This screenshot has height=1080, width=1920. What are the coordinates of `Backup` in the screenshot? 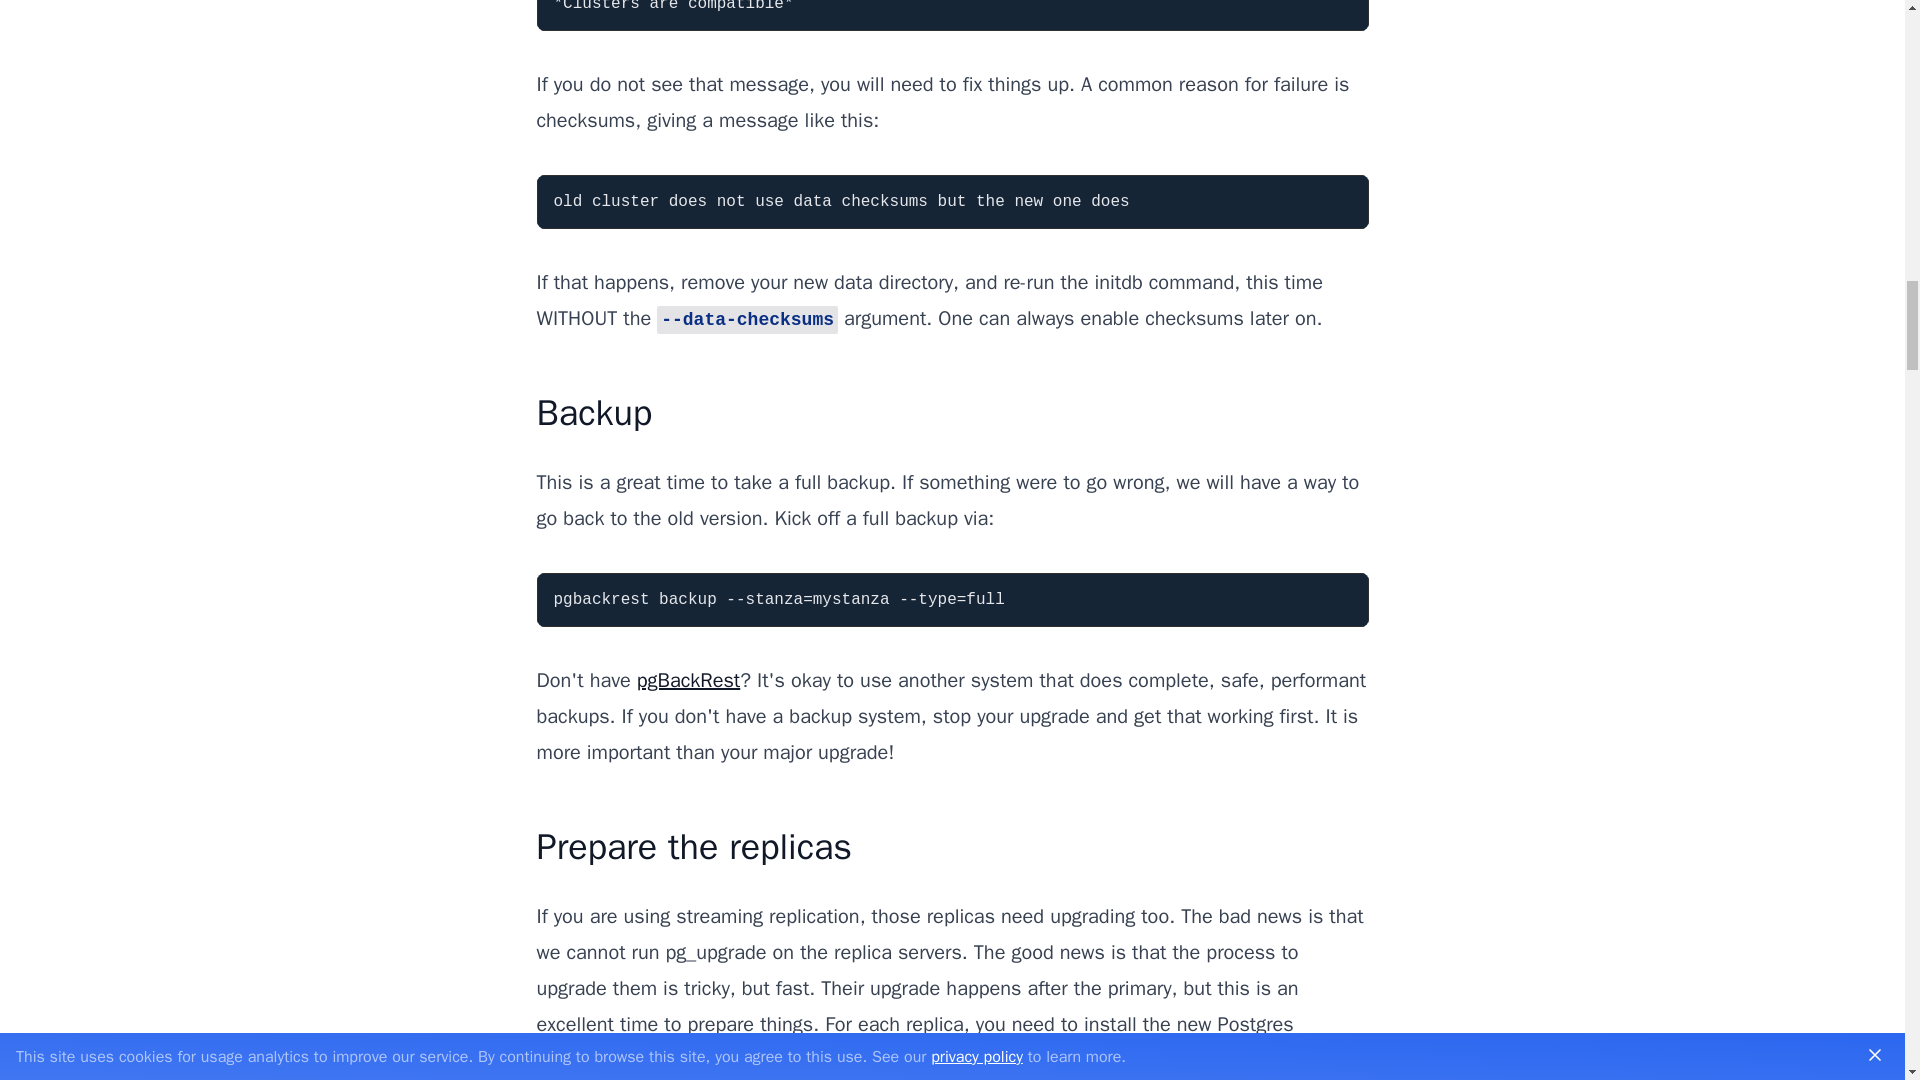 It's located at (594, 412).